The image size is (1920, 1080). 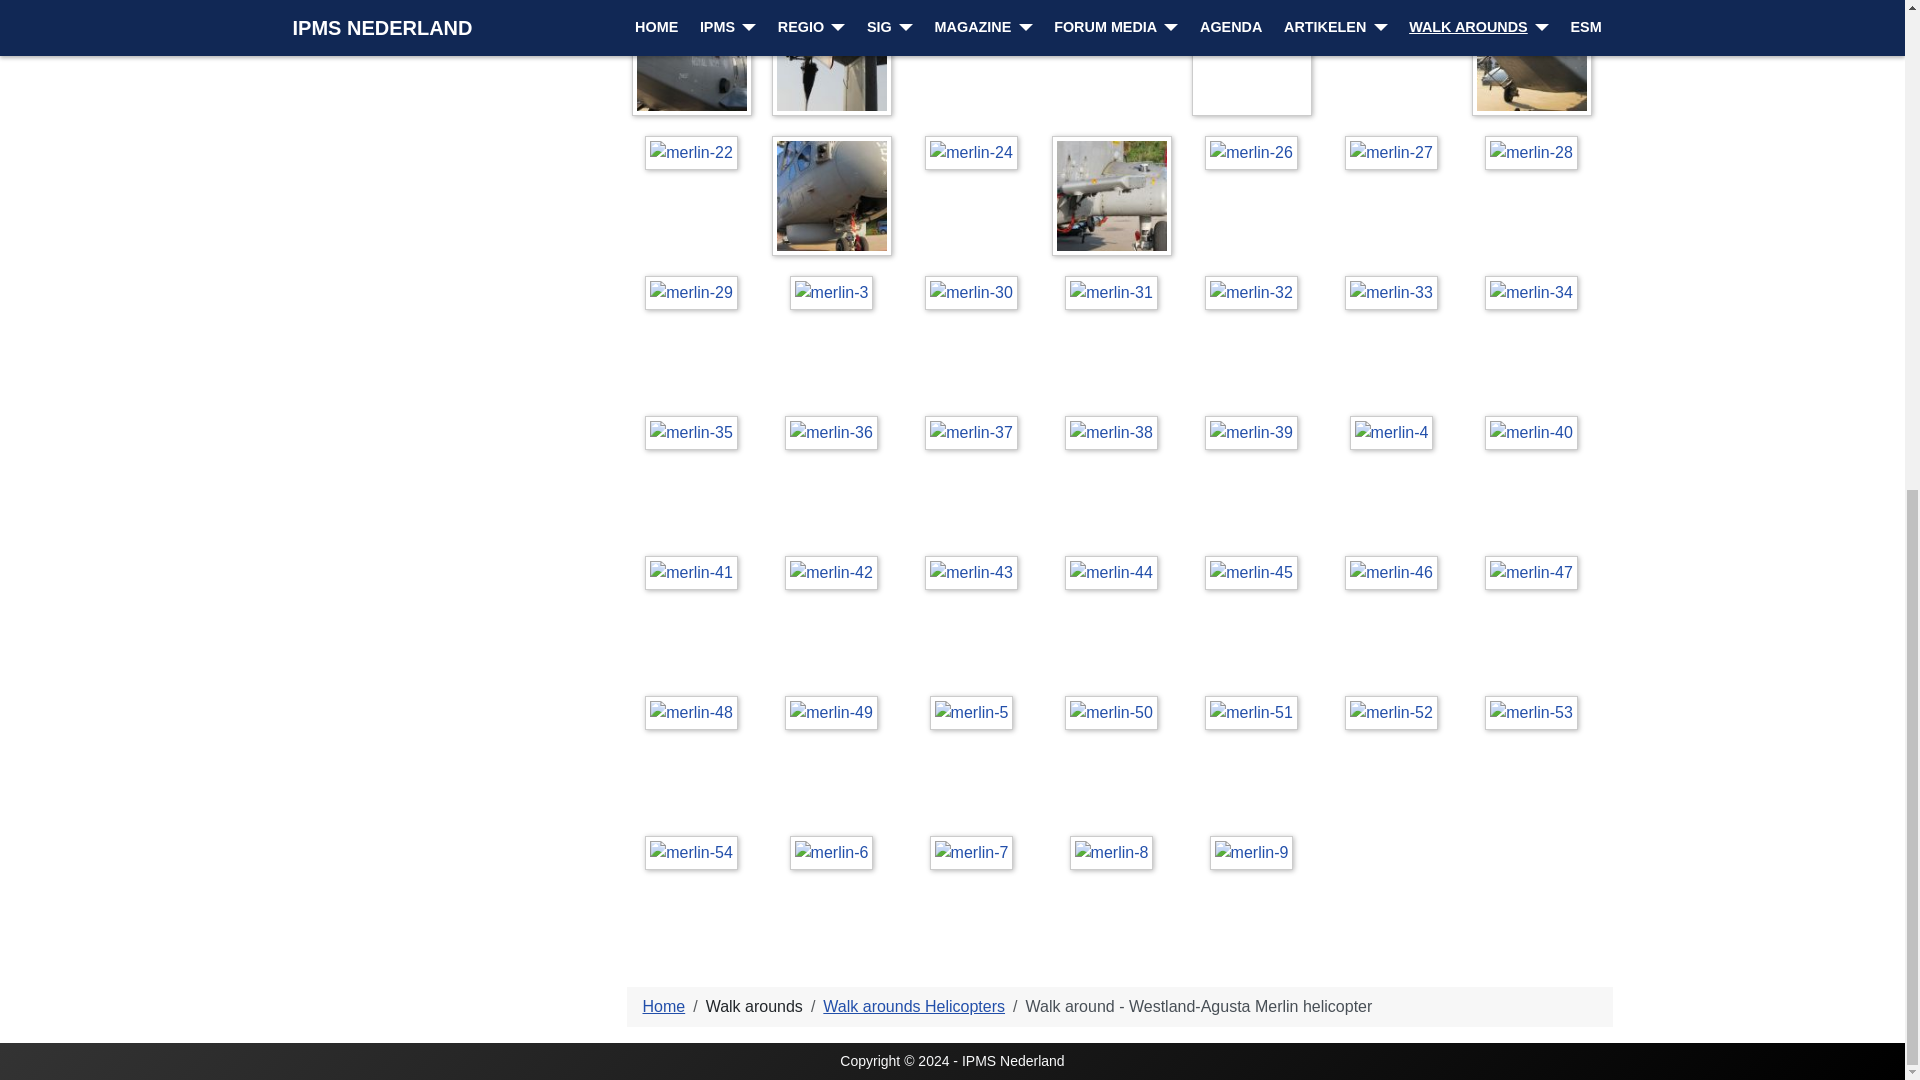 What do you see at coordinates (696, 59) in the screenshot?
I see `merlin-16` at bounding box center [696, 59].